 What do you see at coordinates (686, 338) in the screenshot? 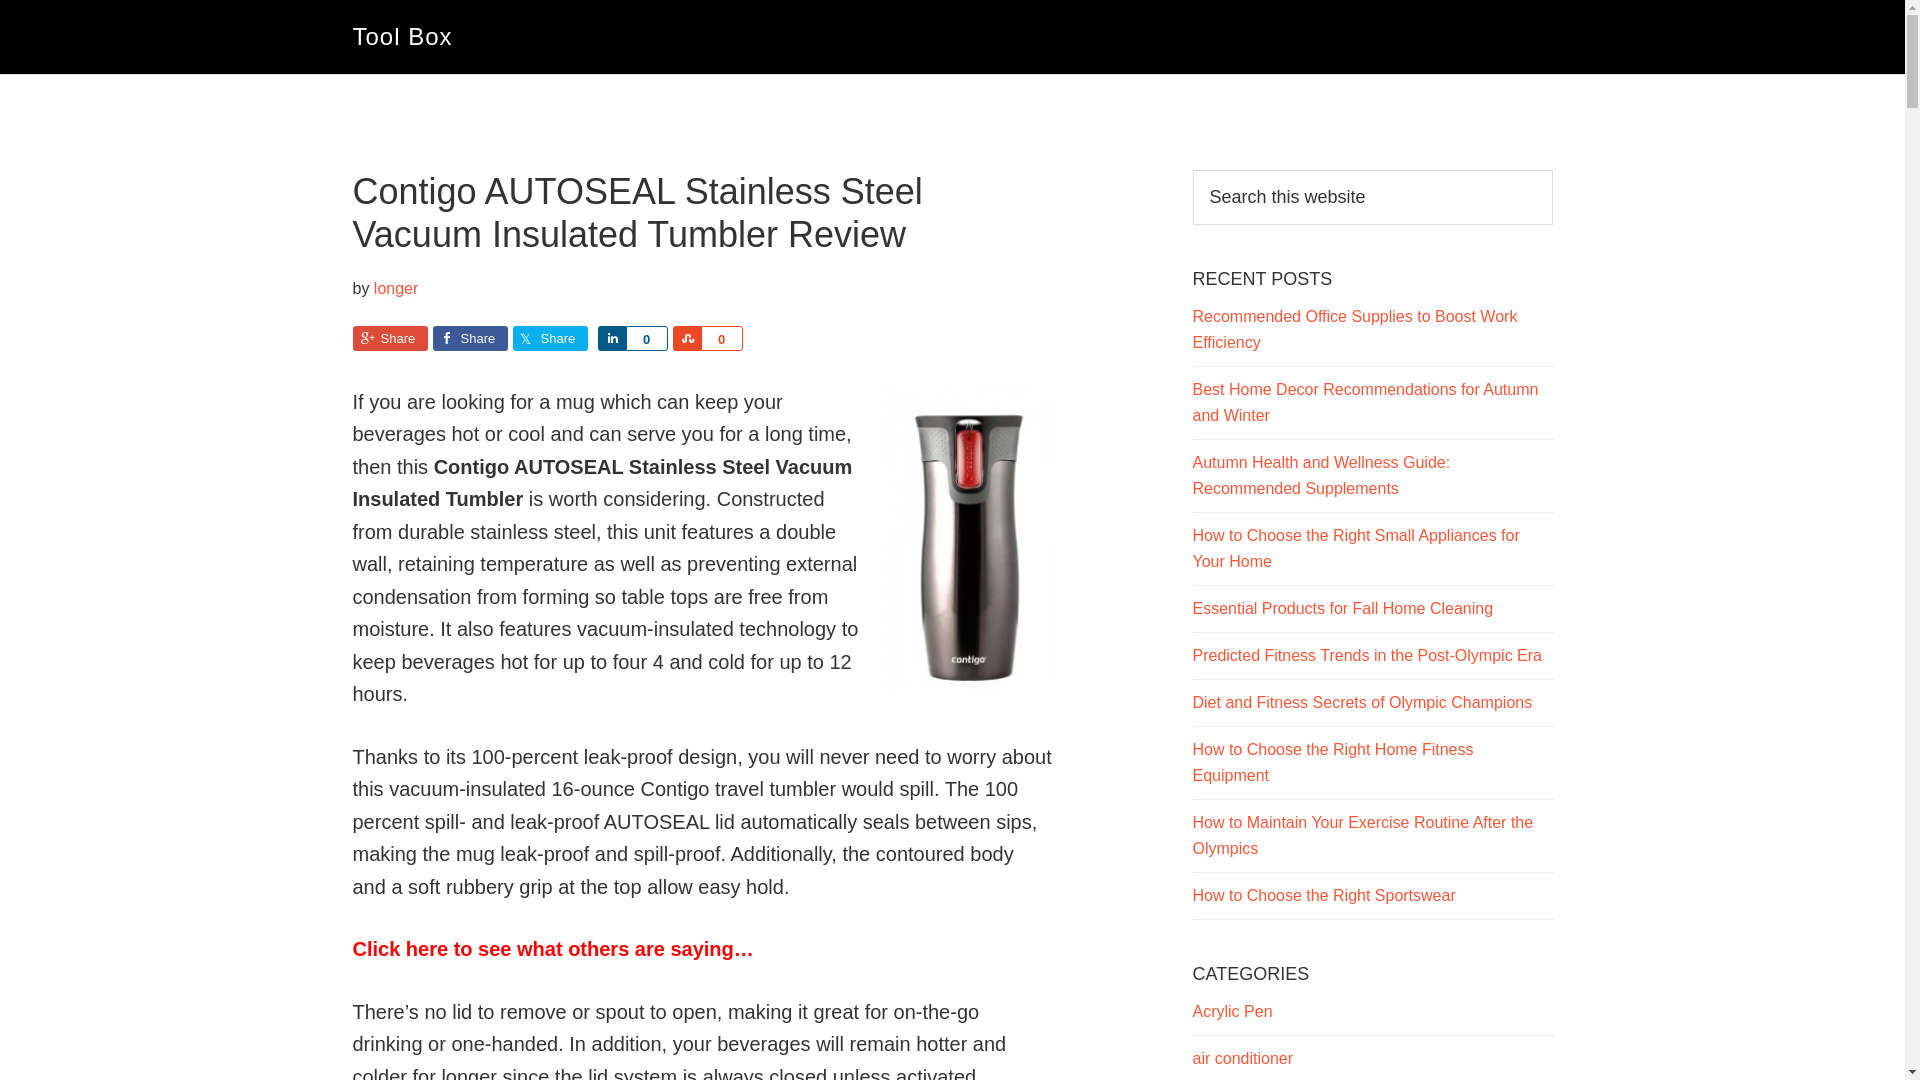
I see `Share` at bounding box center [686, 338].